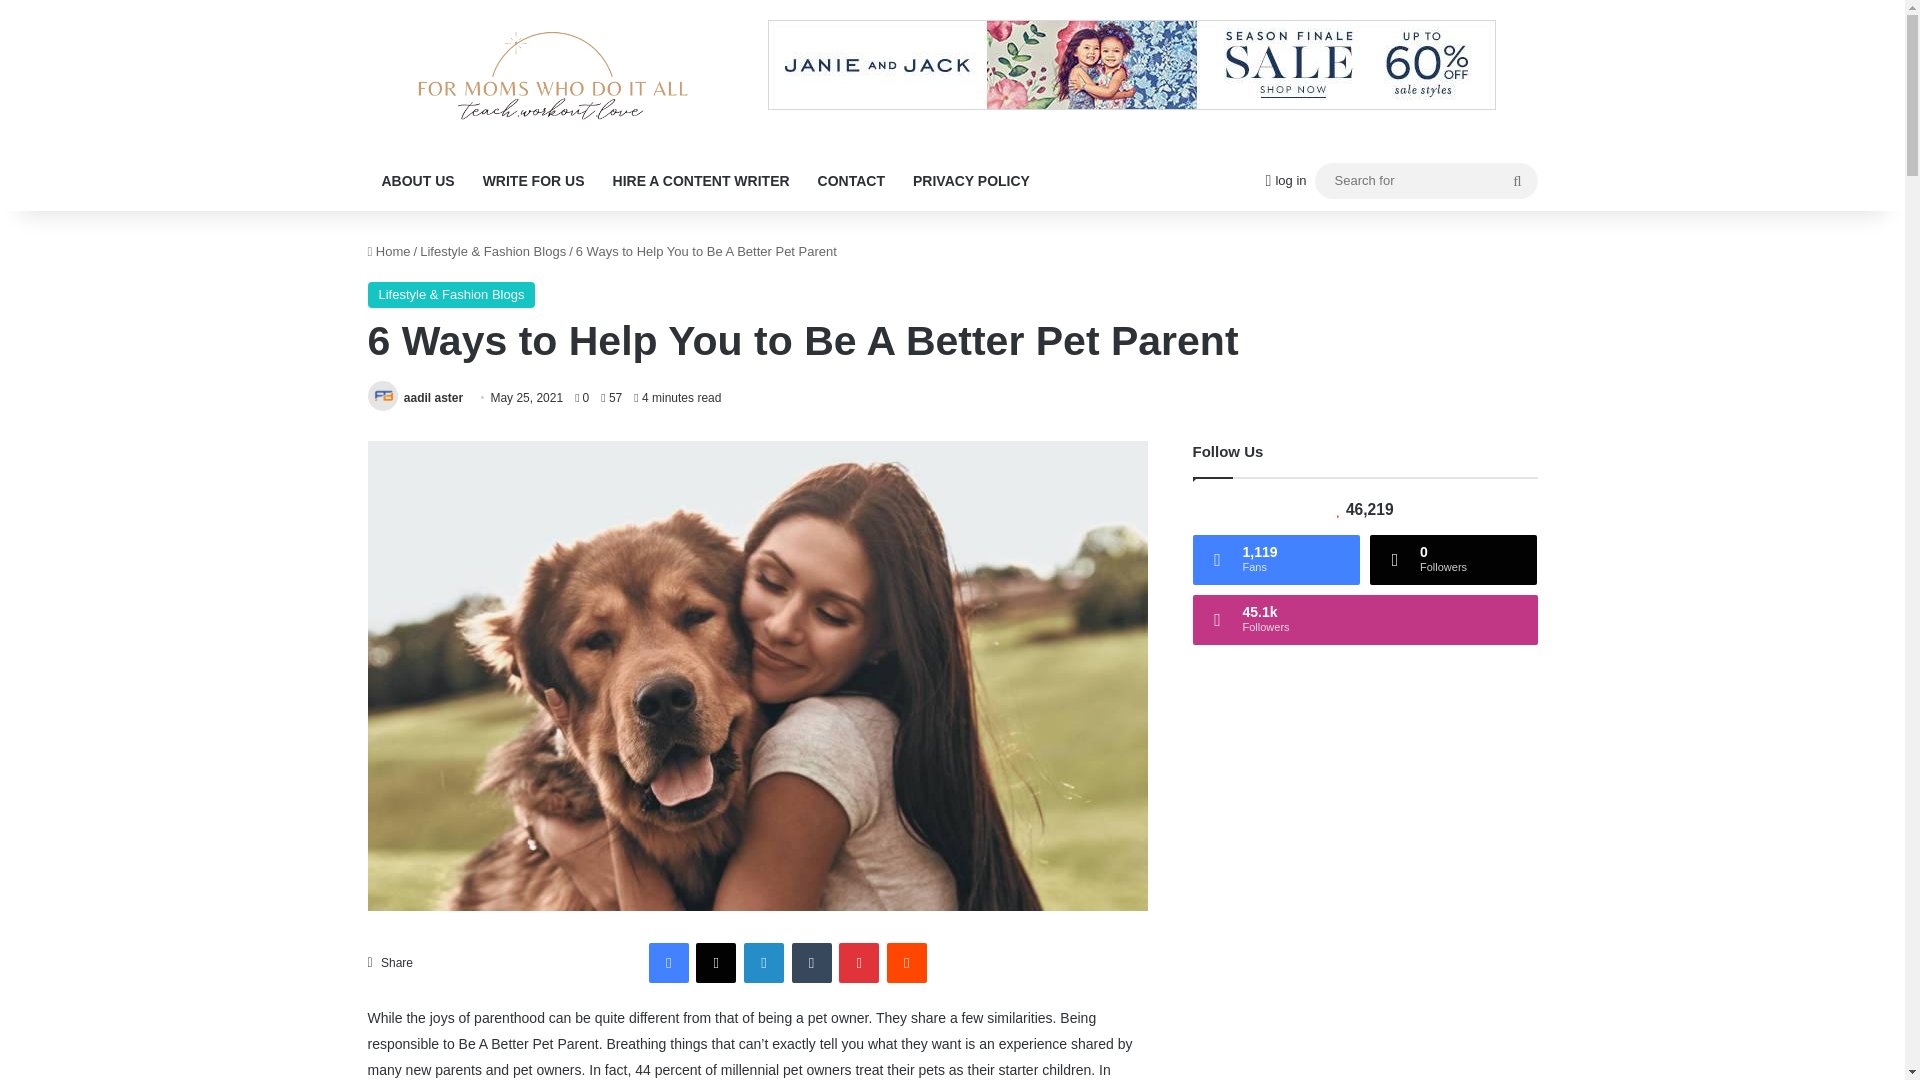 This screenshot has width=1920, height=1080. What do you see at coordinates (811, 962) in the screenshot?
I see `Tumblr` at bounding box center [811, 962].